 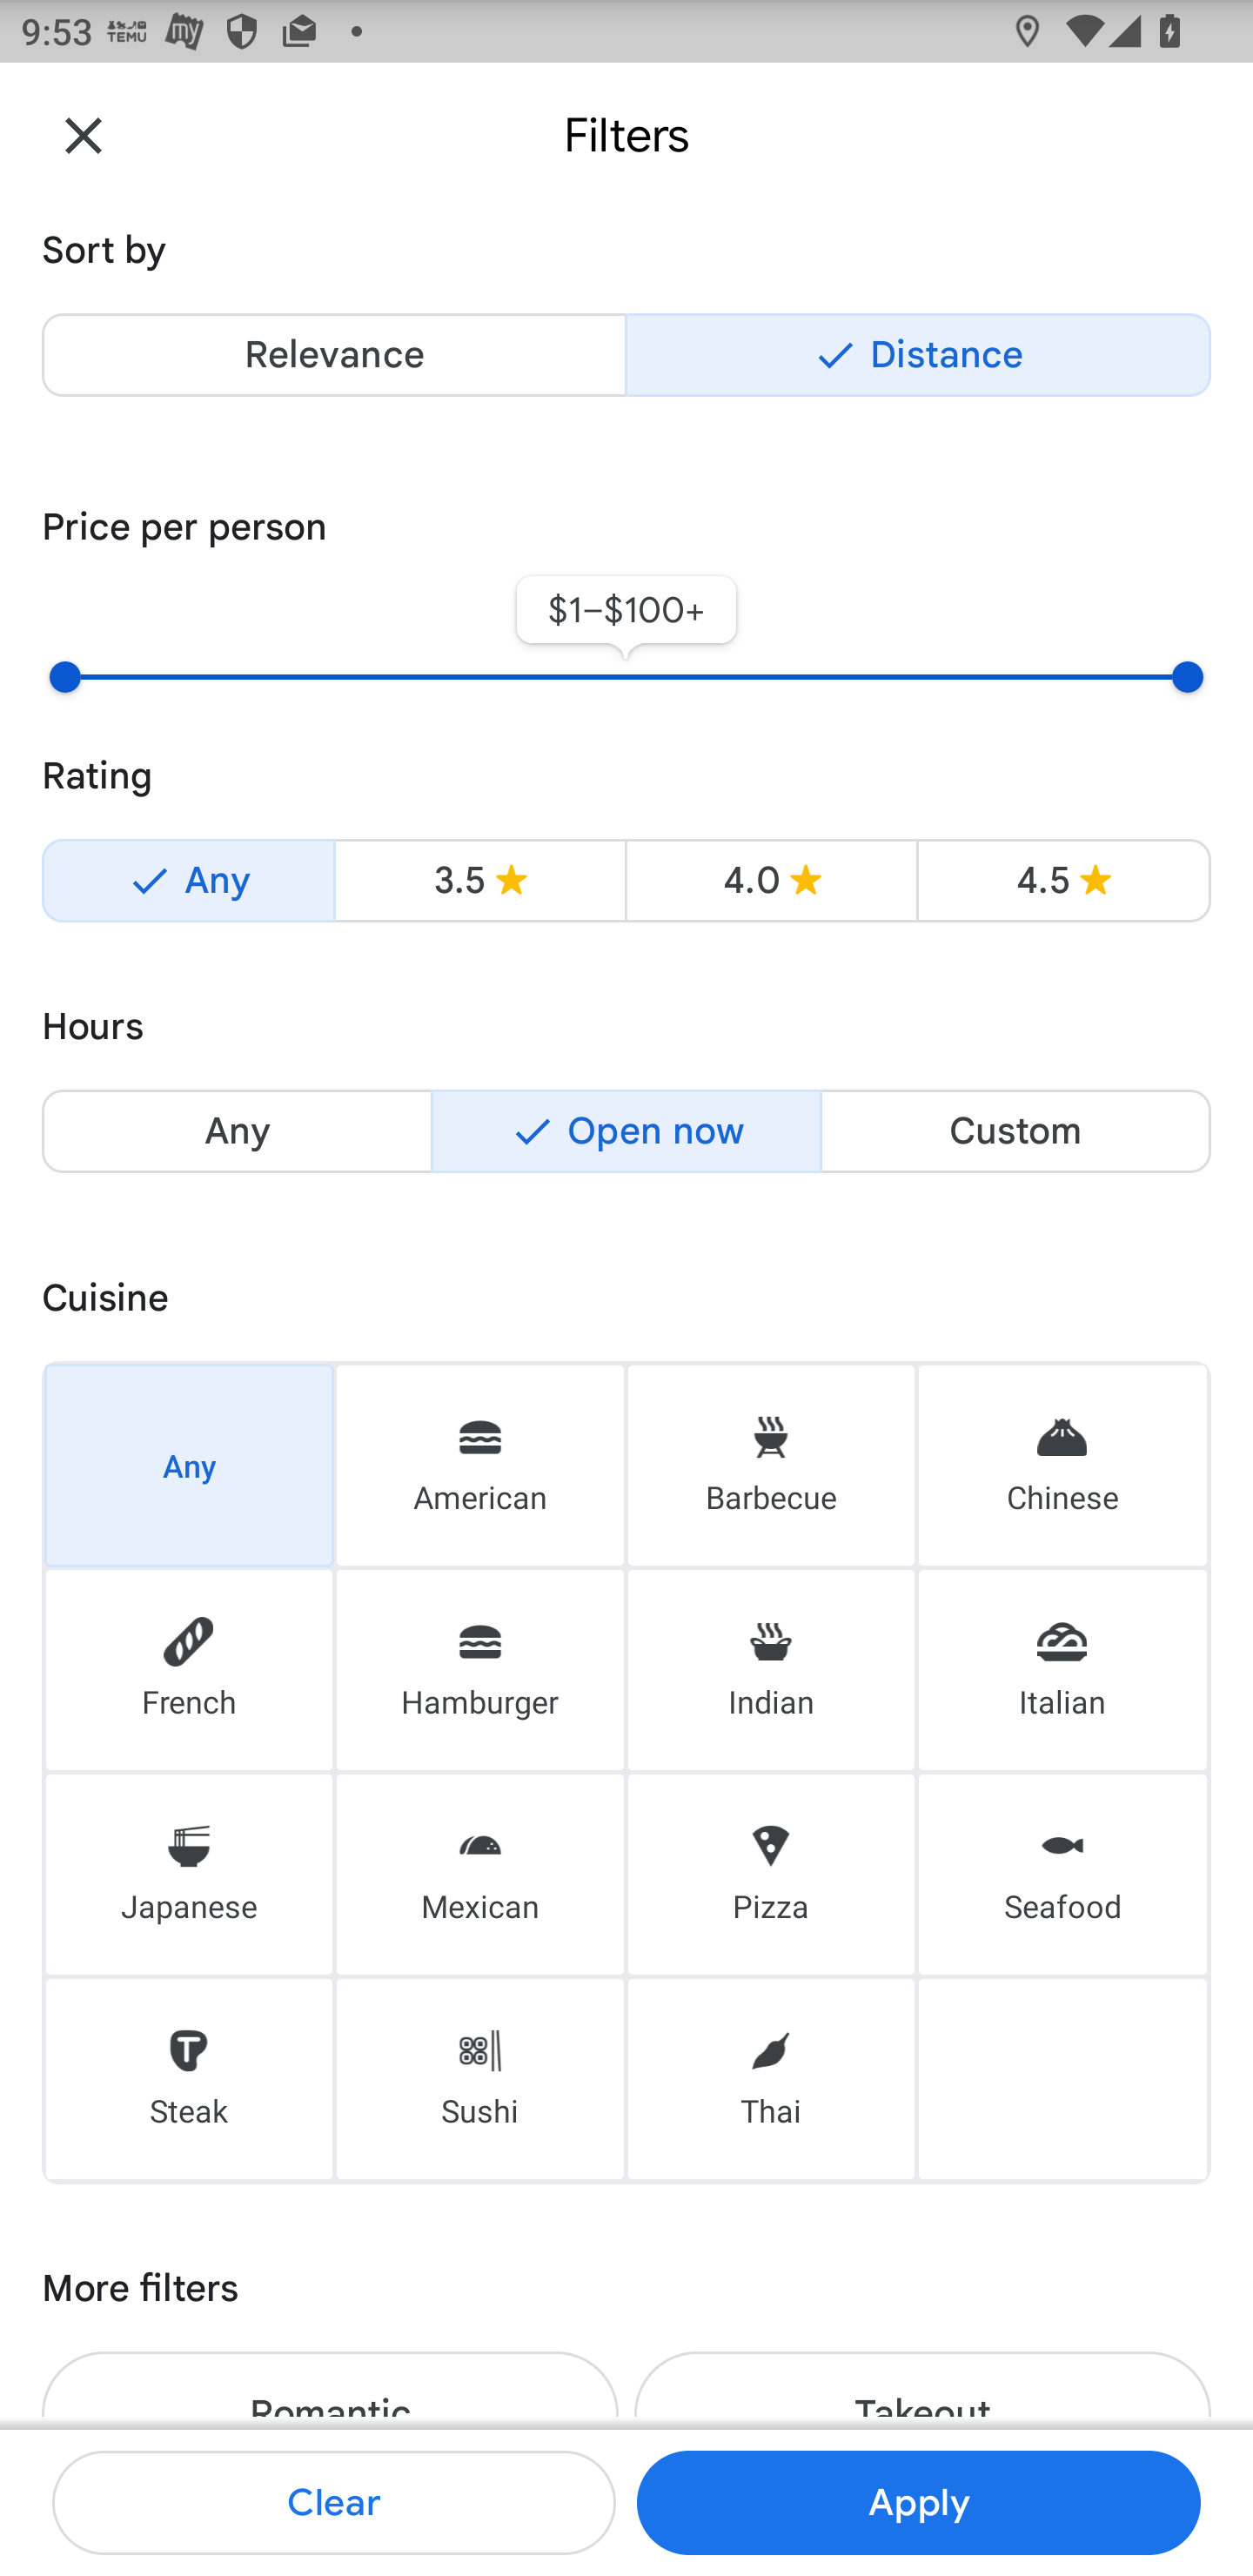 What do you see at coordinates (918, 2503) in the screenshot?
I see `Apply Apply Apply` at bounding box center [918, 2503].